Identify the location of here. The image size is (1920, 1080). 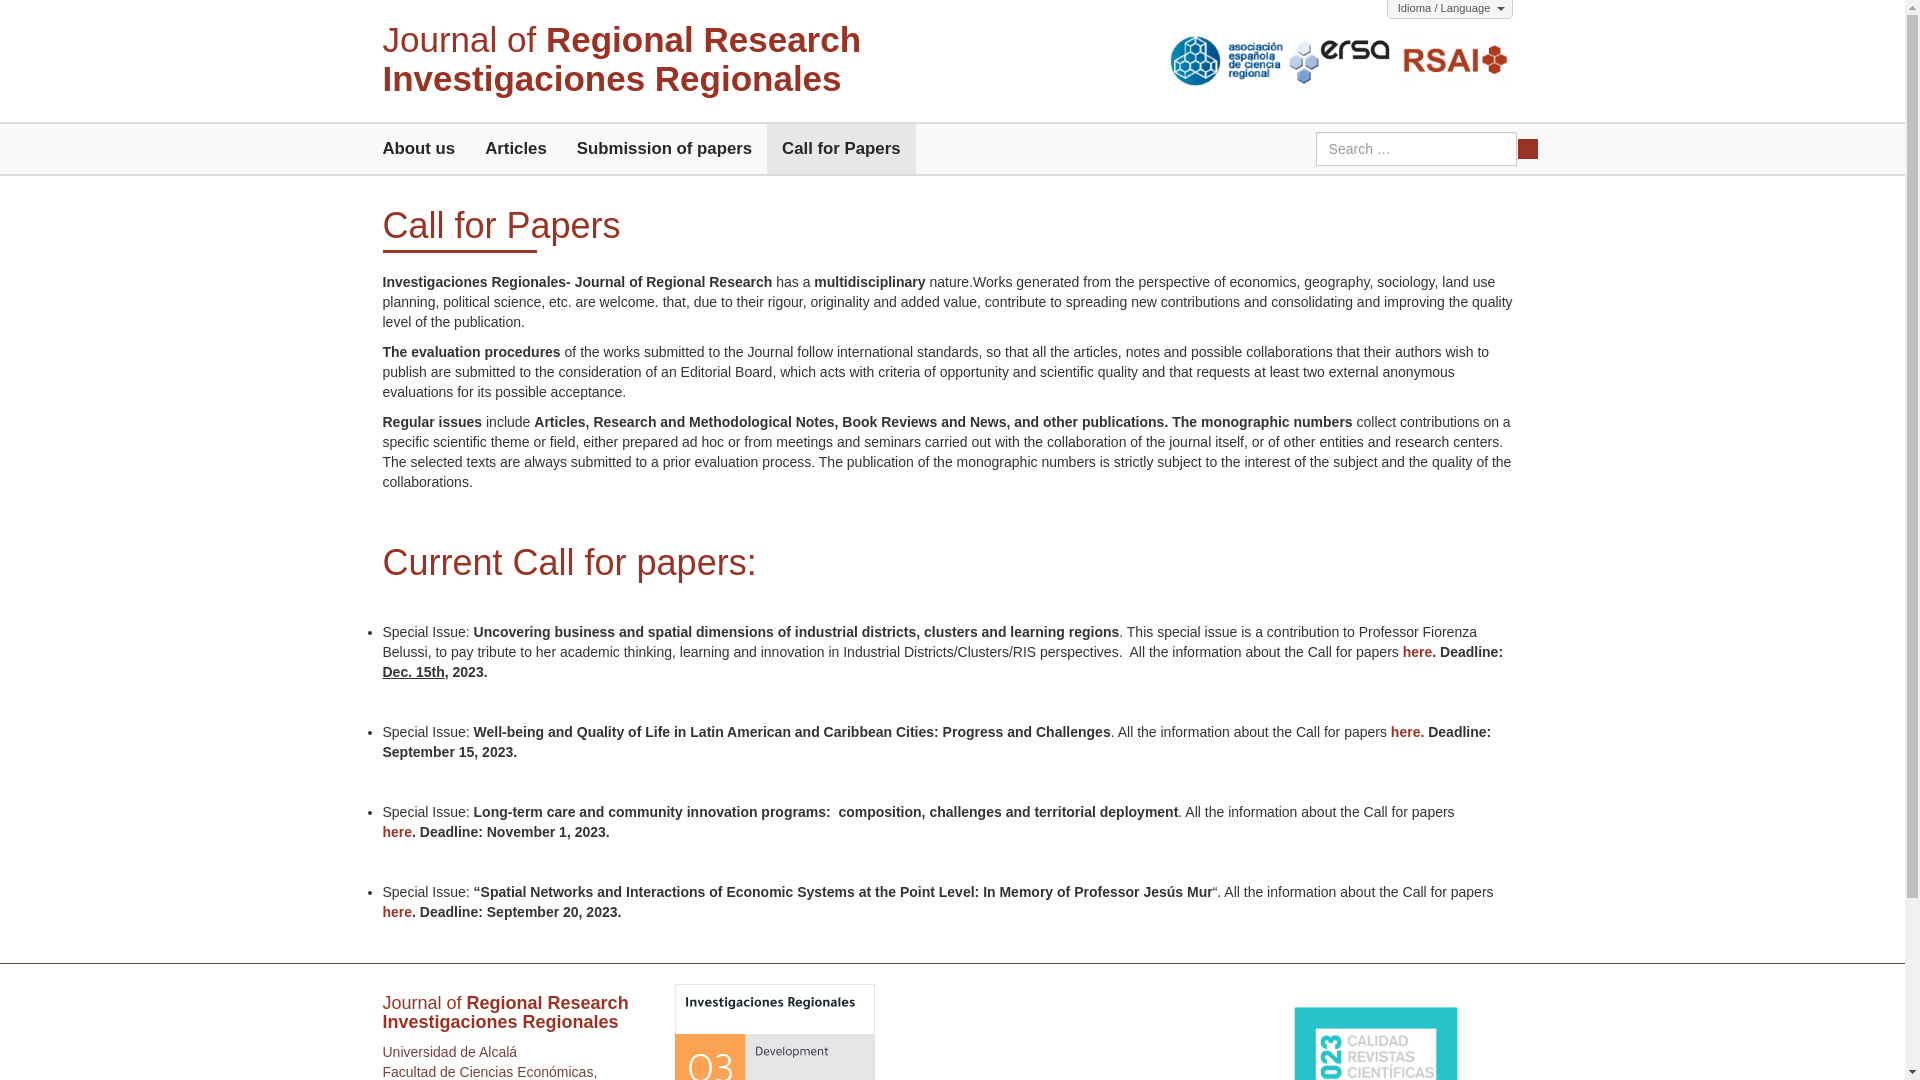
(1418, 651).